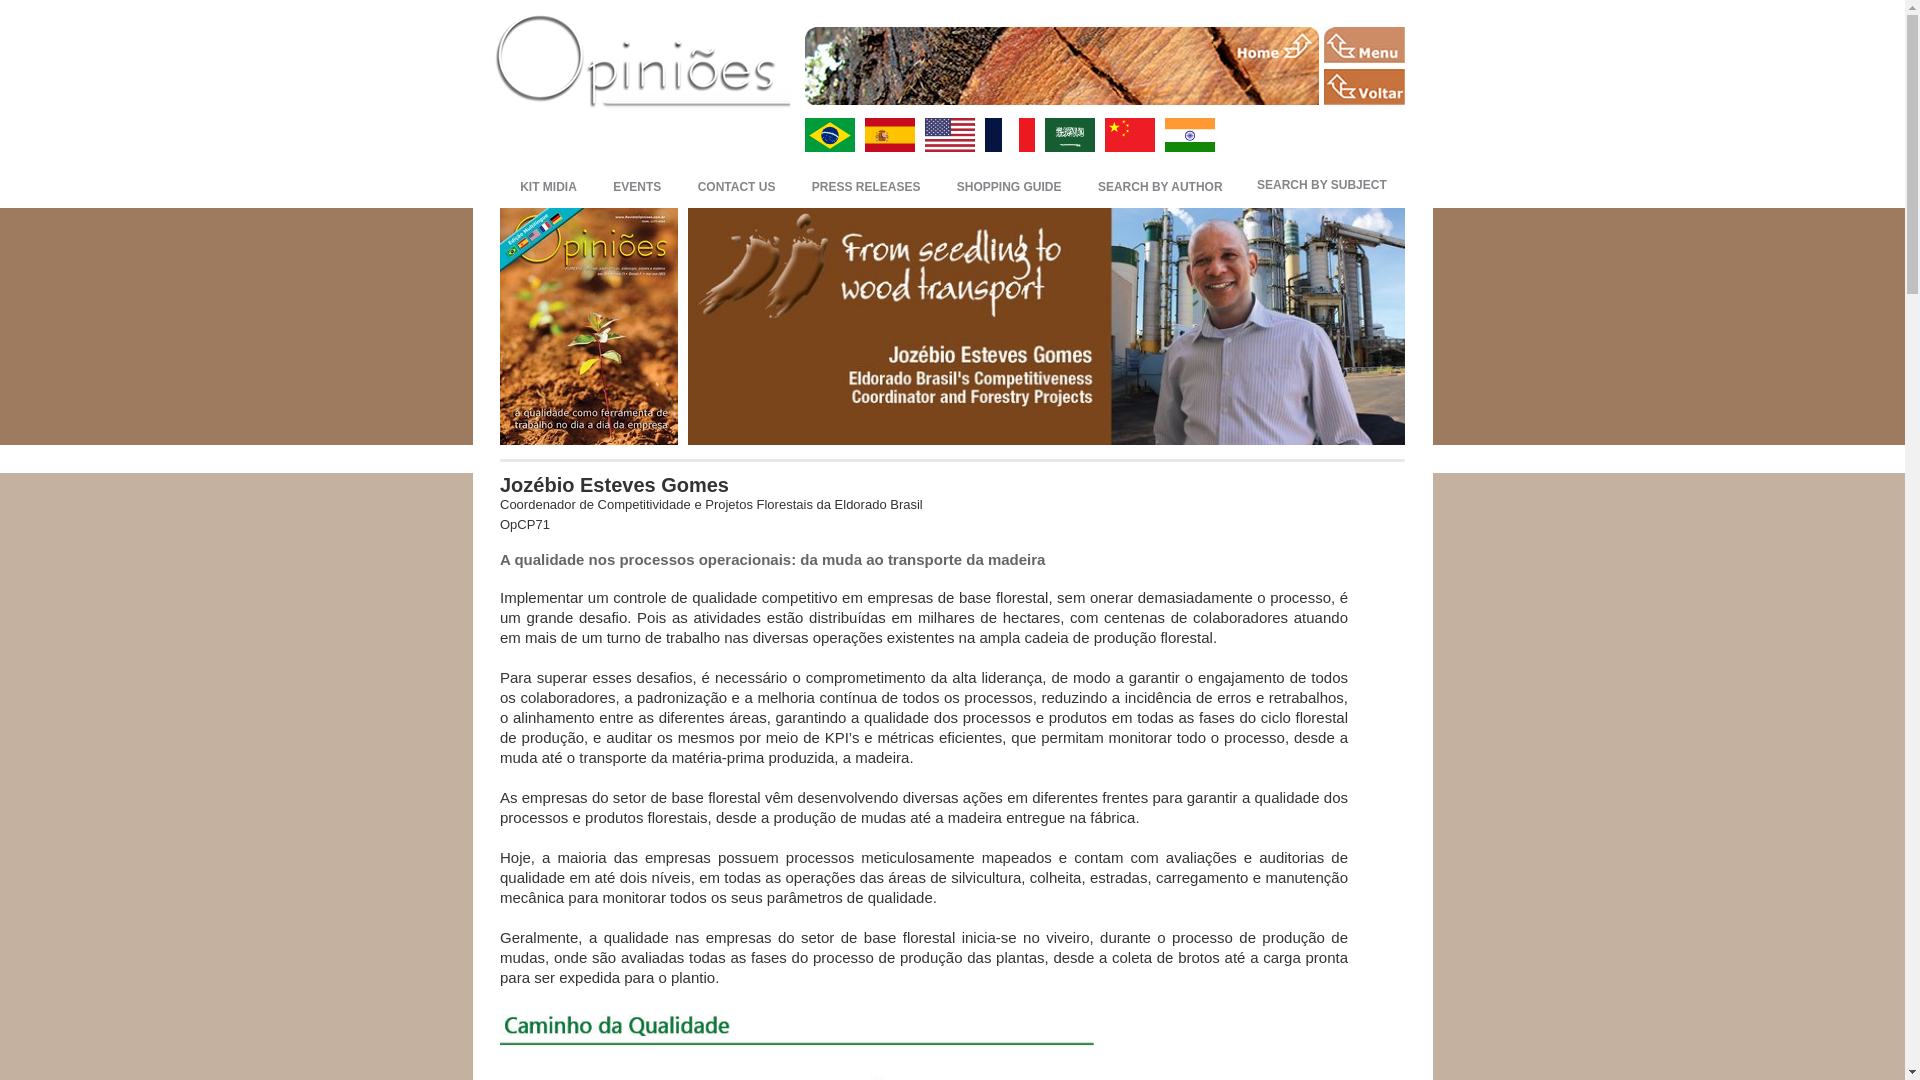 The height and width of the screenshot is (1080, 1920). Describe the element at coordinates (1128, 134) in the screenshot. I see `ZH-CN` at that location.